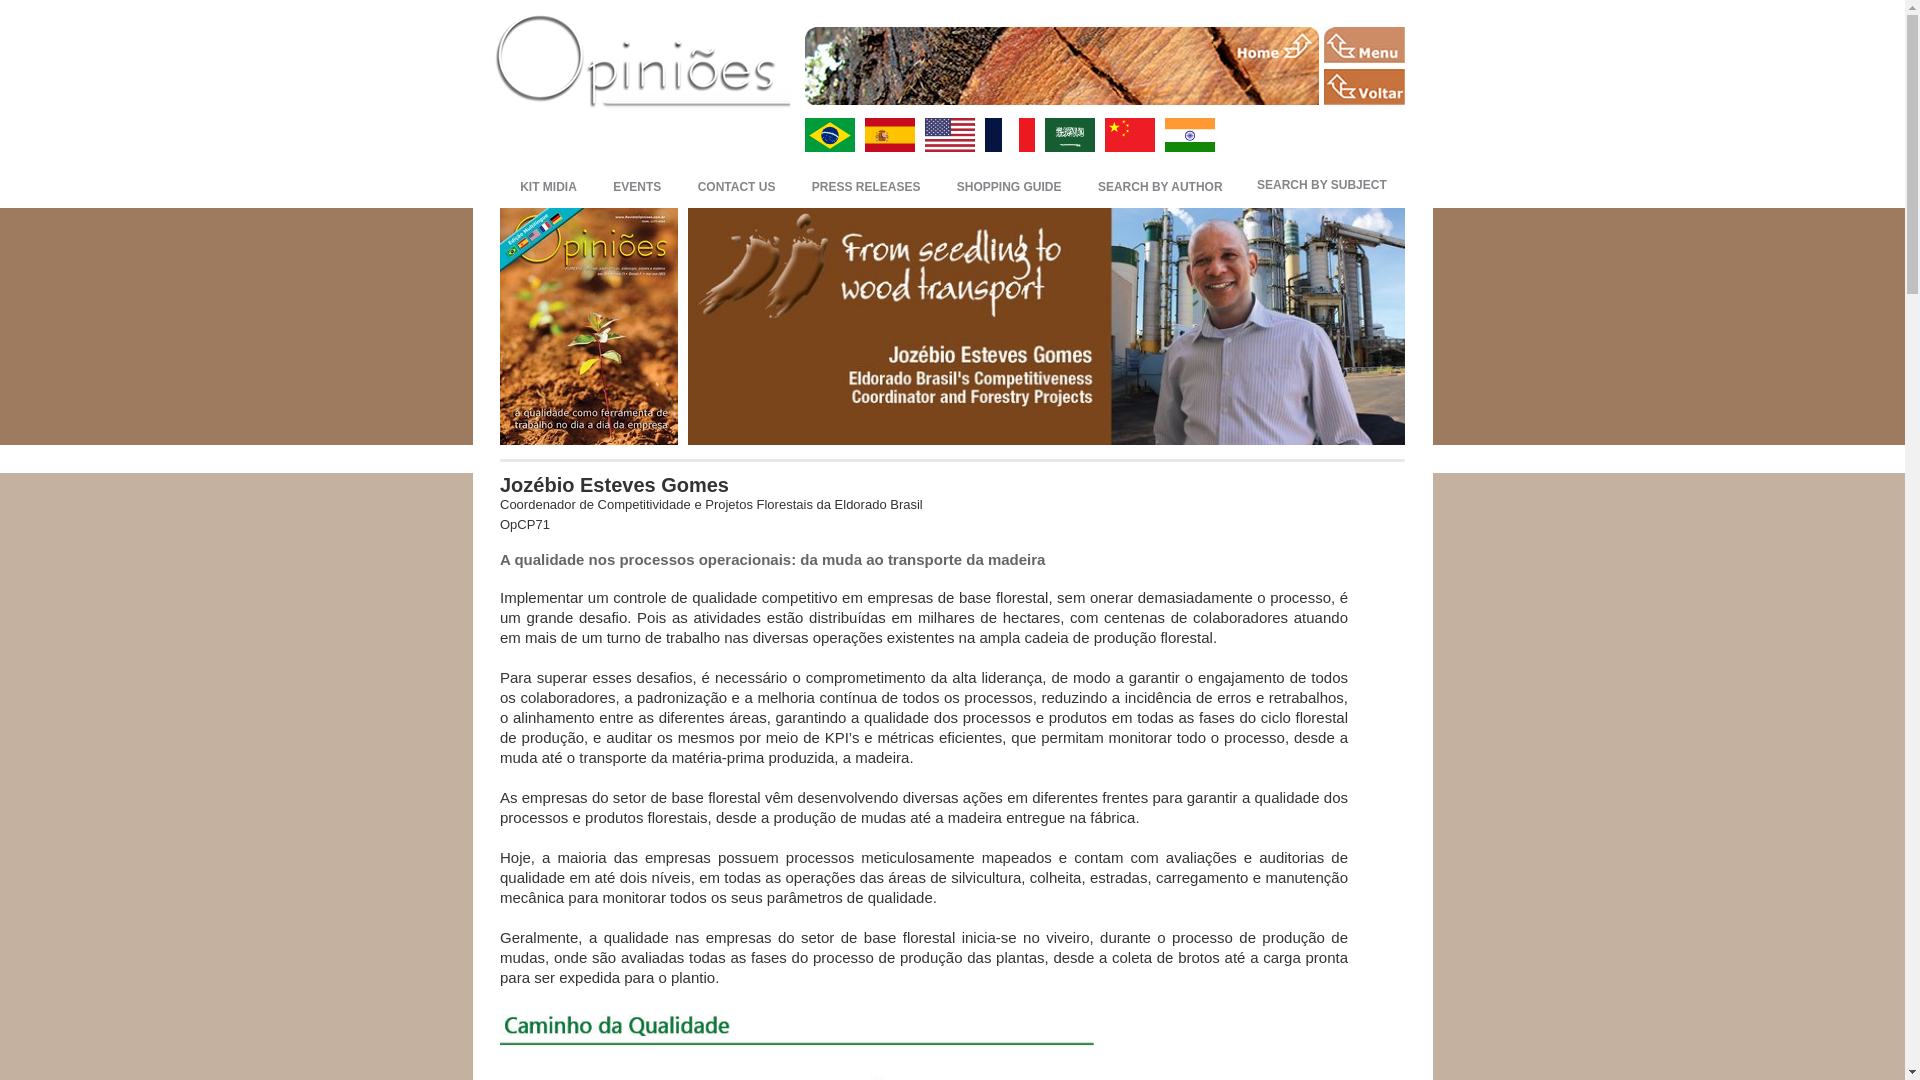 The height and width of the screenshot is (1080, 1920). Describe the element at coordinates (1128, 134) in the screenshot. I see `ZH-CN` at that location.